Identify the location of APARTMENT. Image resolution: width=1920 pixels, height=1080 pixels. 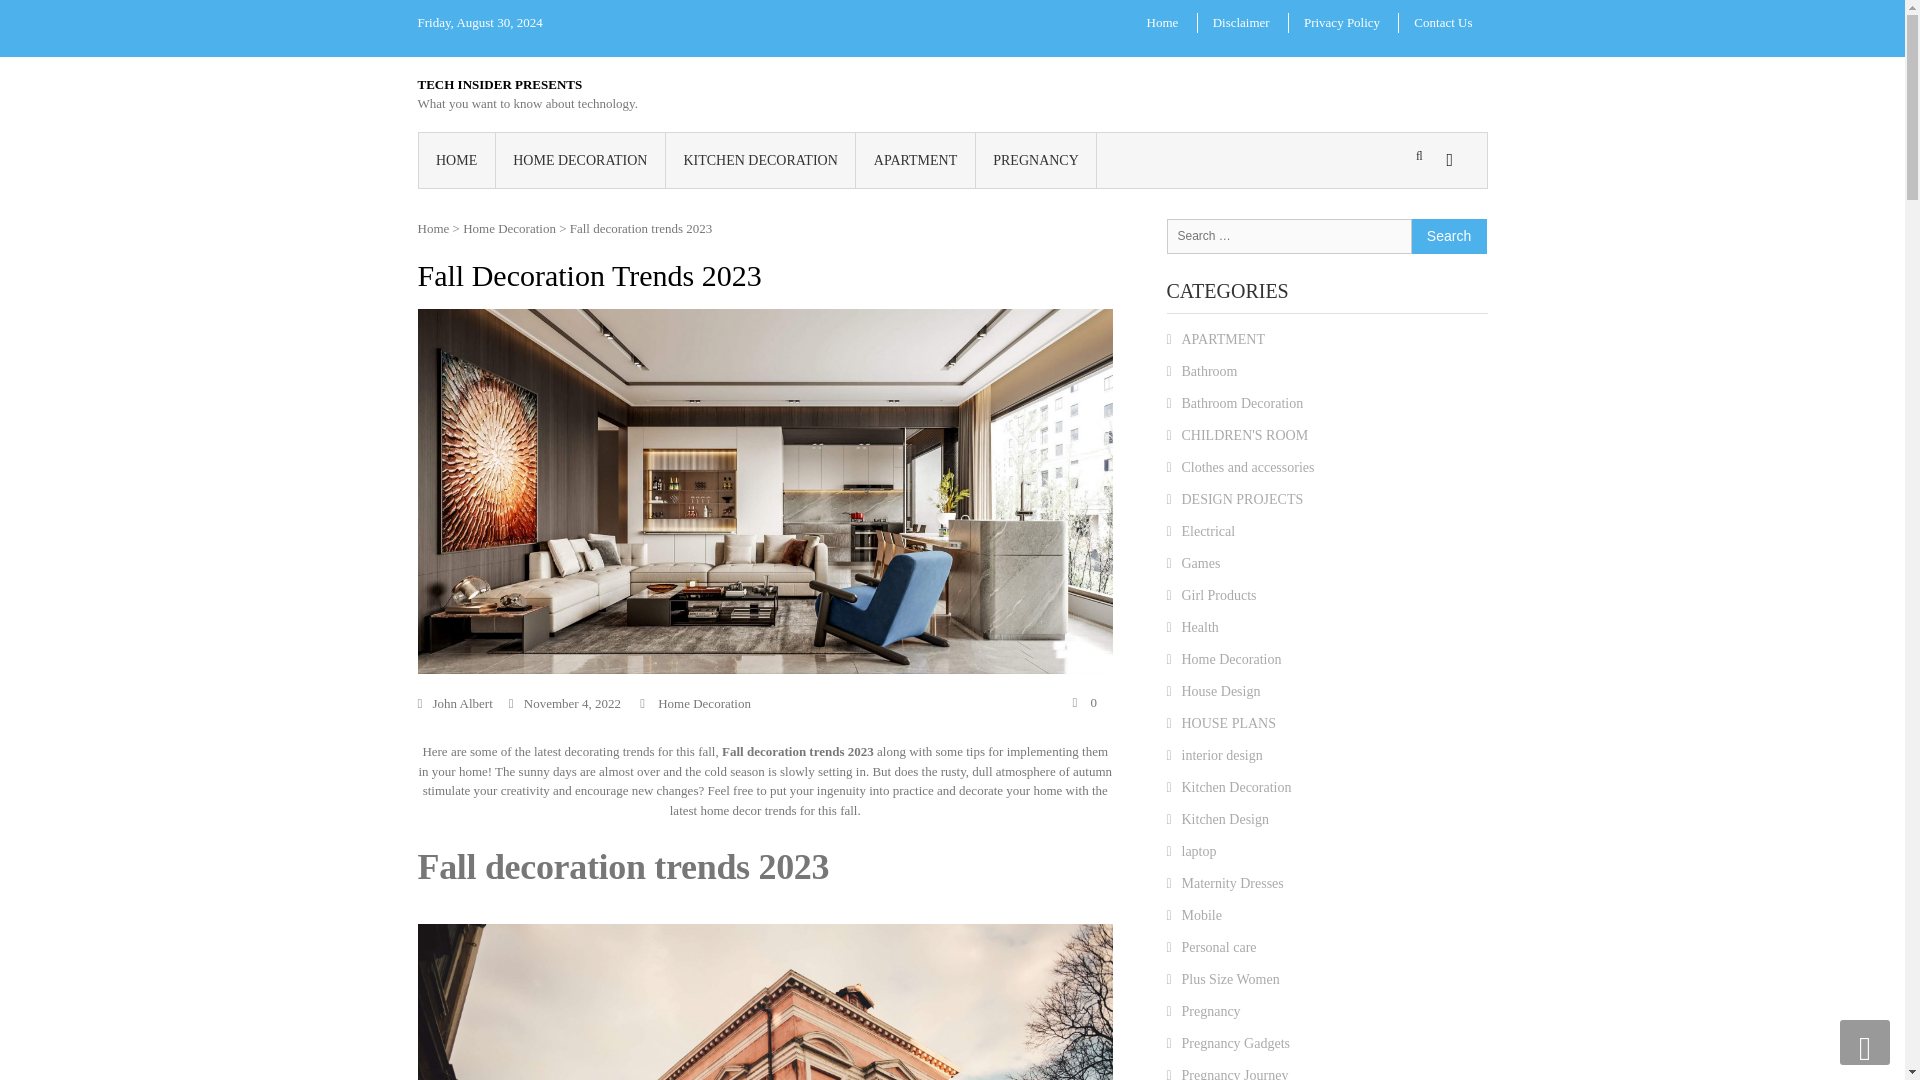
(916, 158).